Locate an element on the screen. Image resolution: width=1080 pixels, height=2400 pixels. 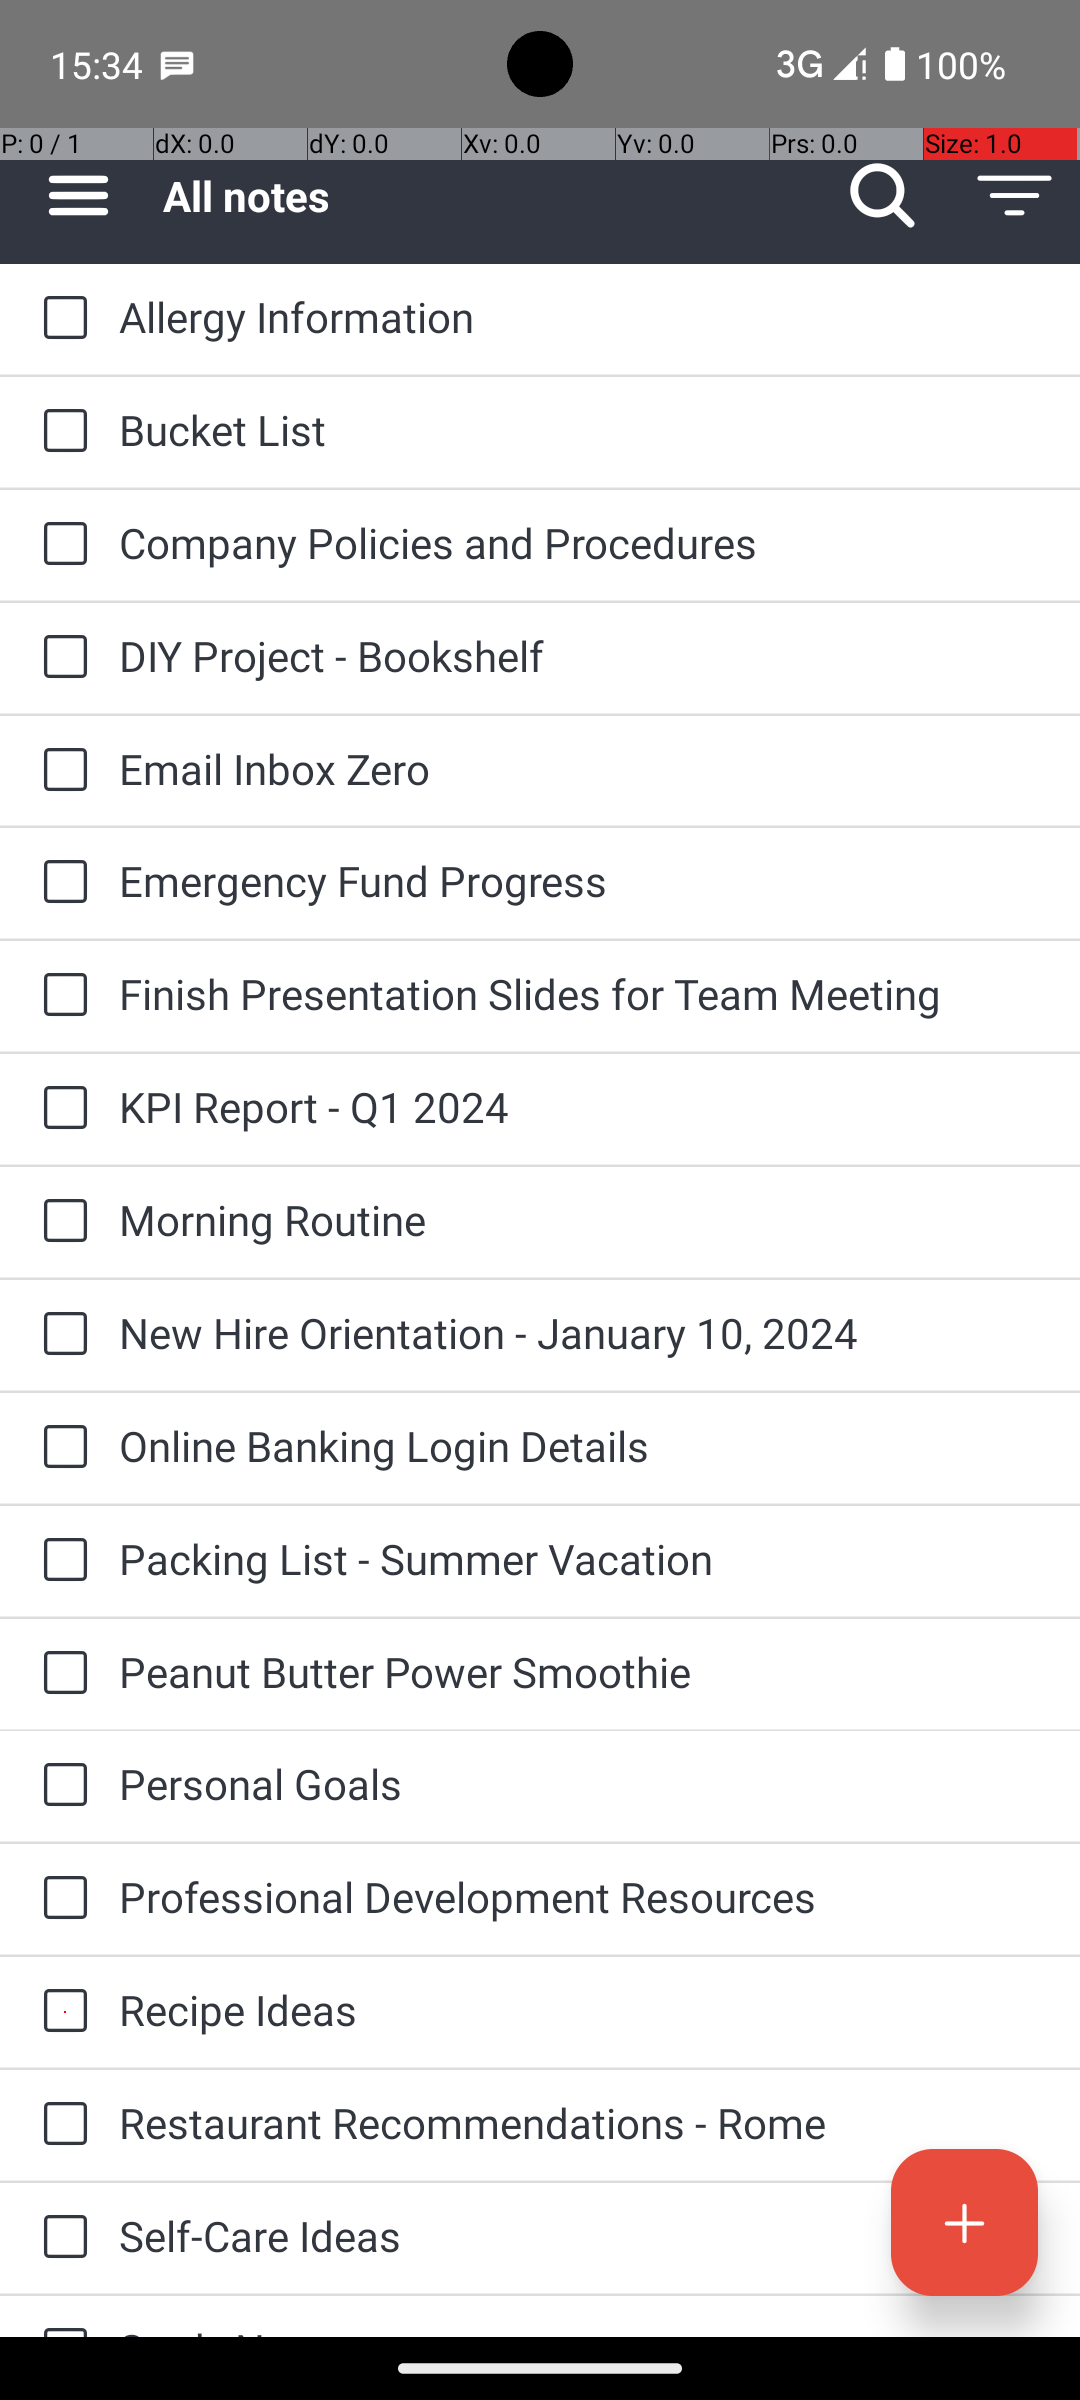
Self-Care Ideas is located at coordinates (580, 2236).